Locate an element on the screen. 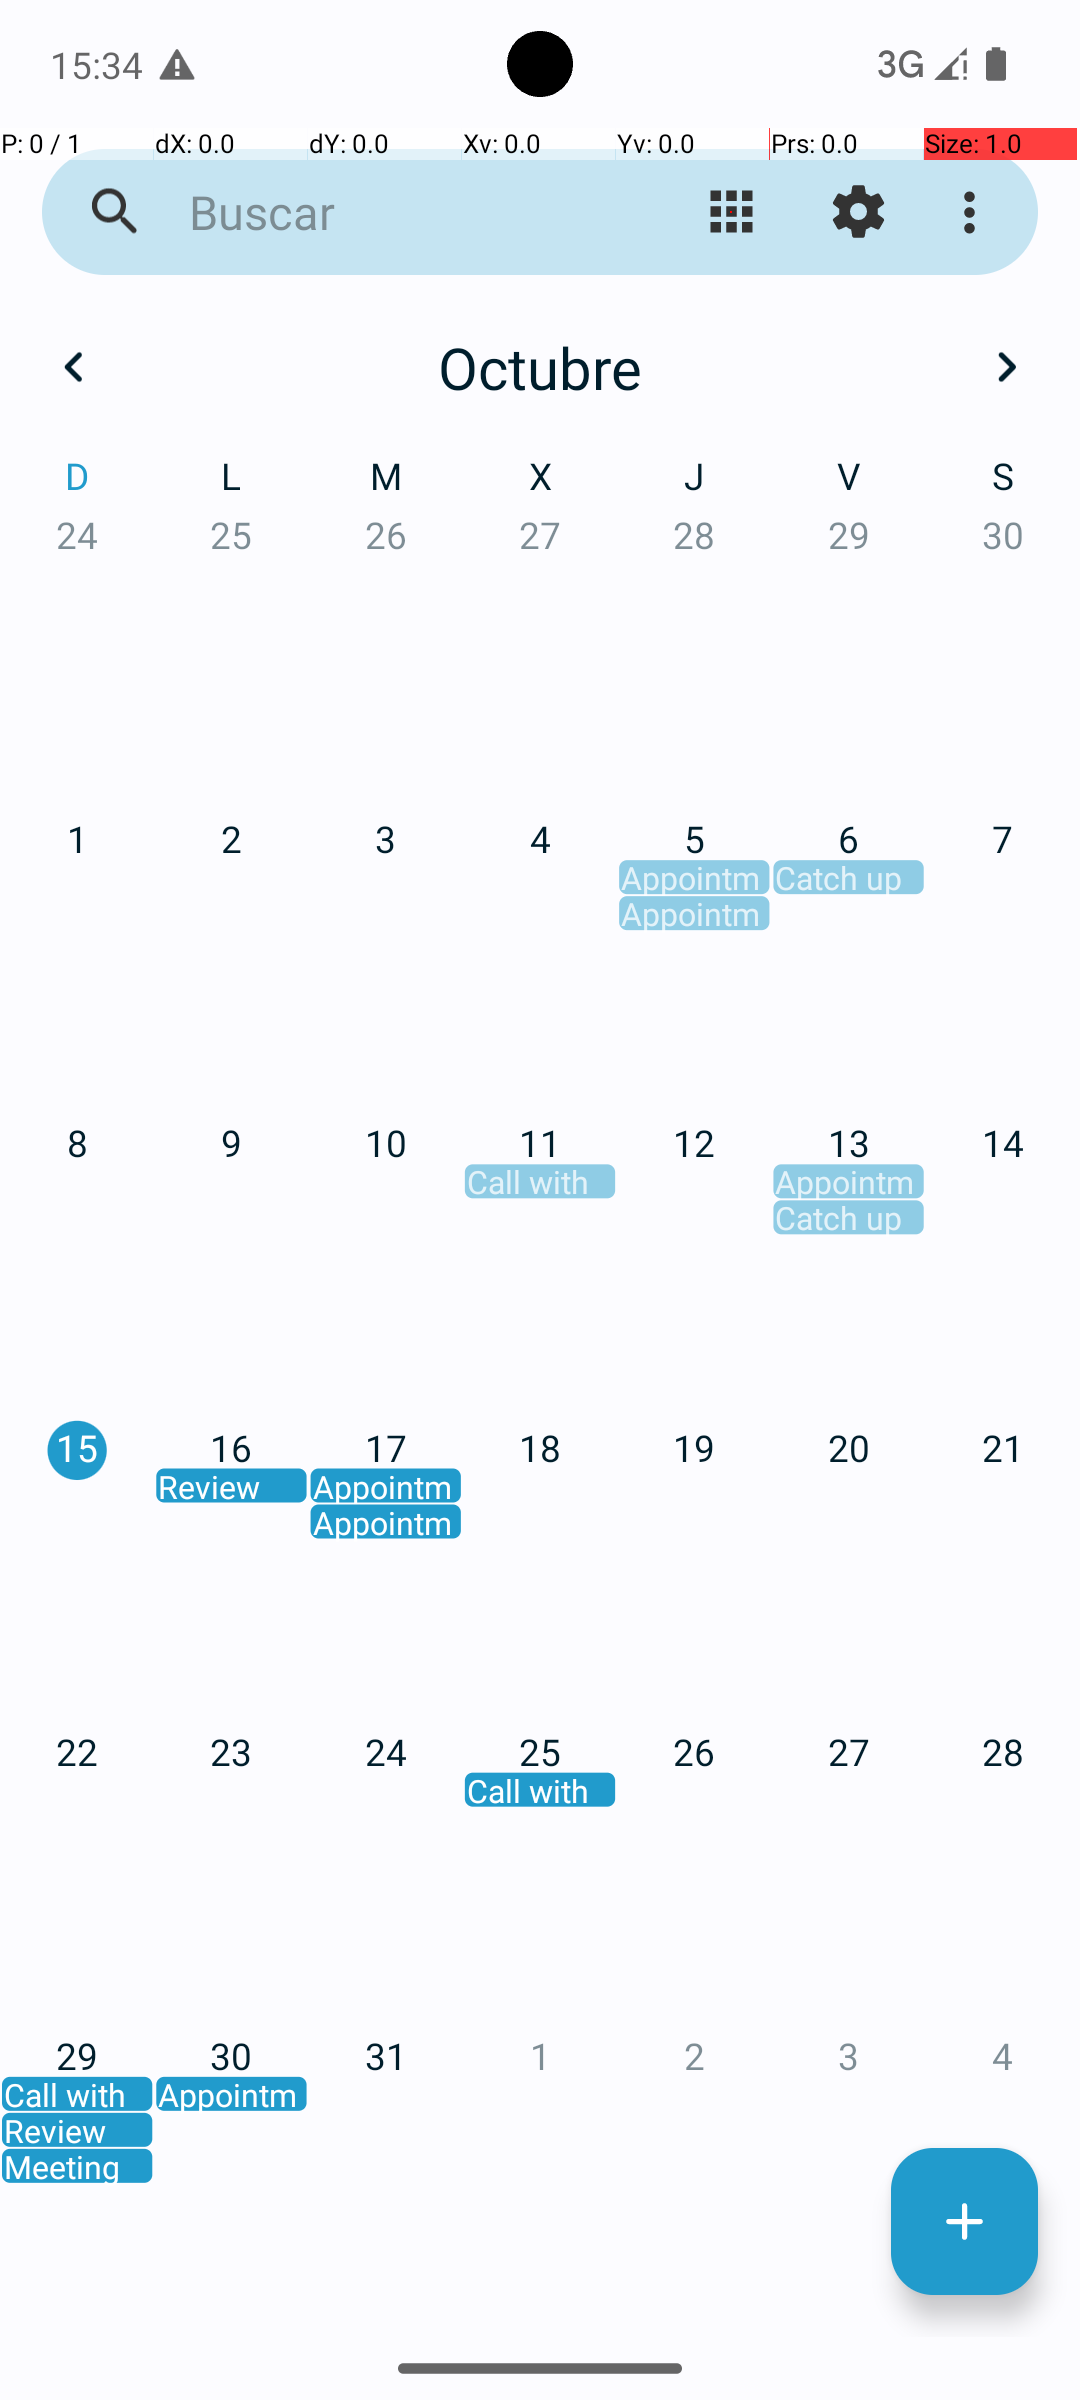  Ajustes is located at coordinates (858, 212).